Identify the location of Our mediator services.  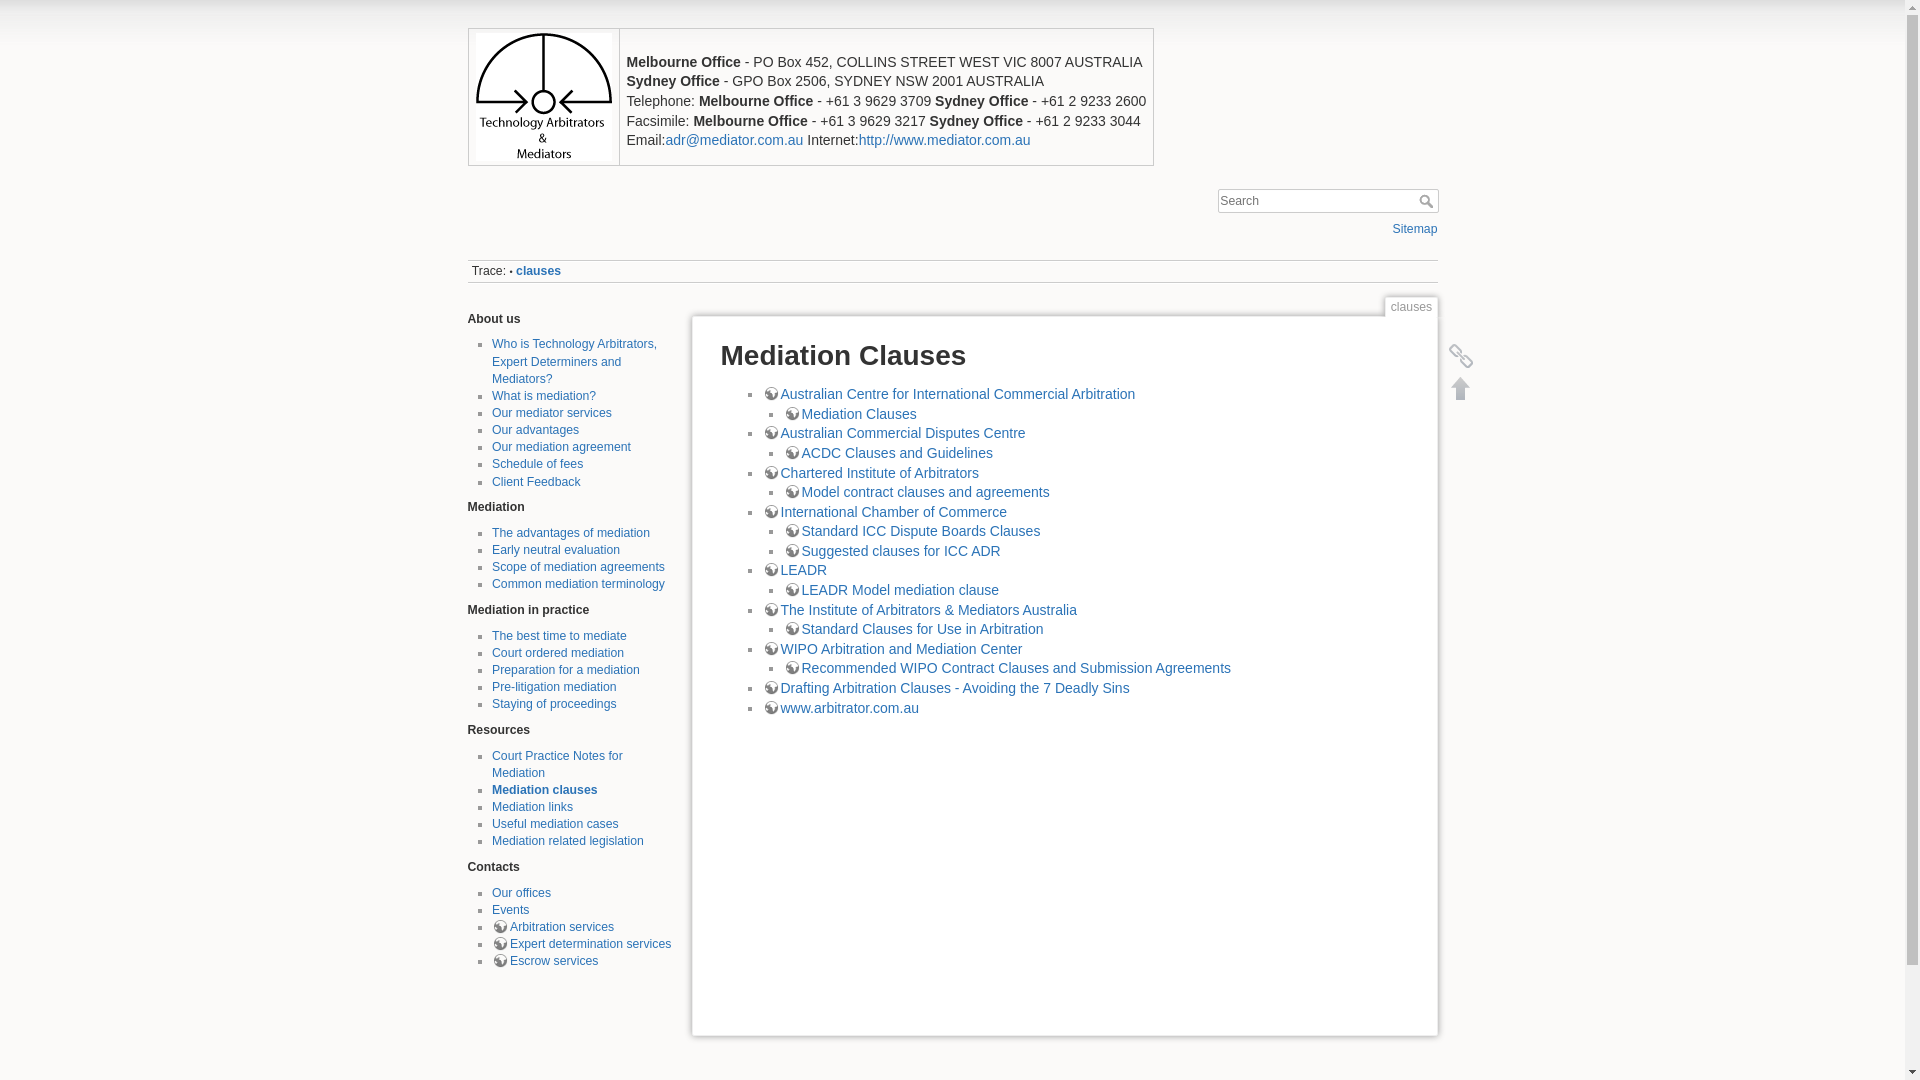
(552, 413).